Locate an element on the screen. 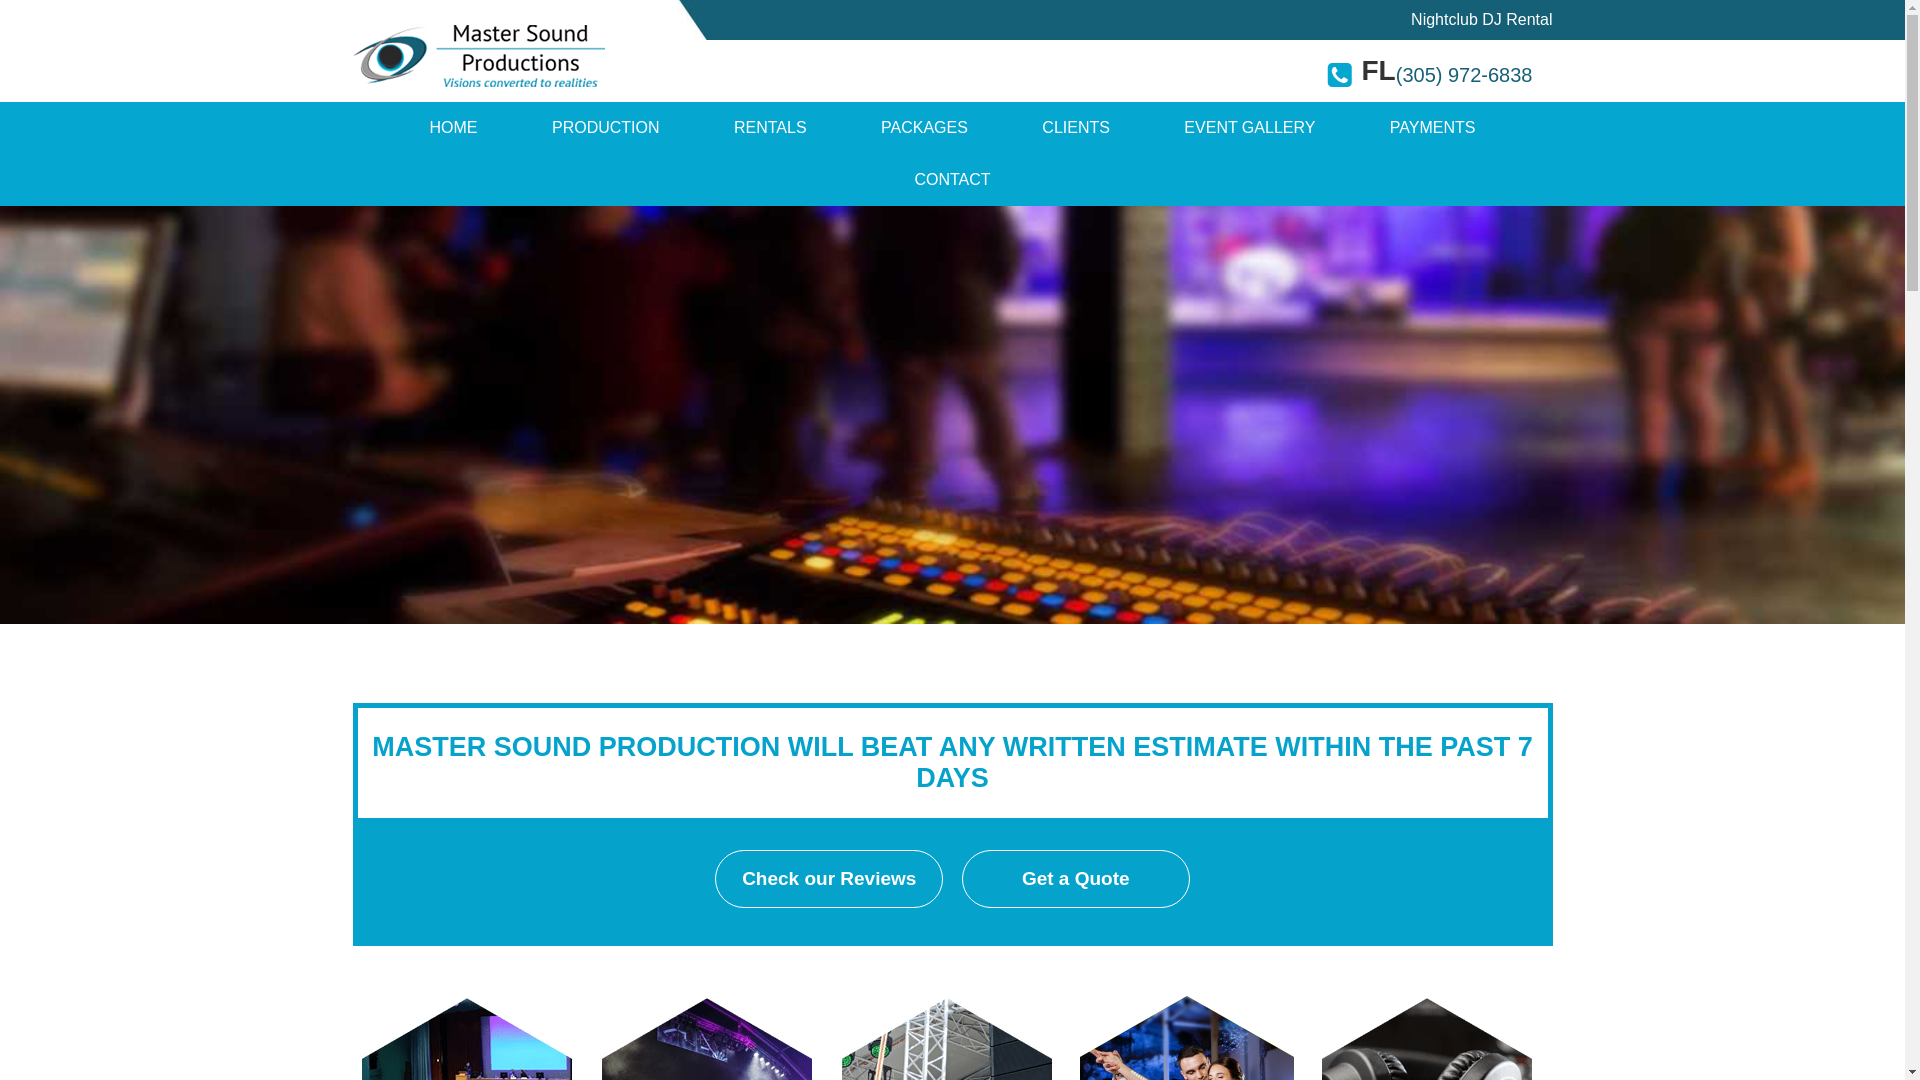 The image size is (1920, 1080). PAYMENTS is located at coordinates (1433, 128).